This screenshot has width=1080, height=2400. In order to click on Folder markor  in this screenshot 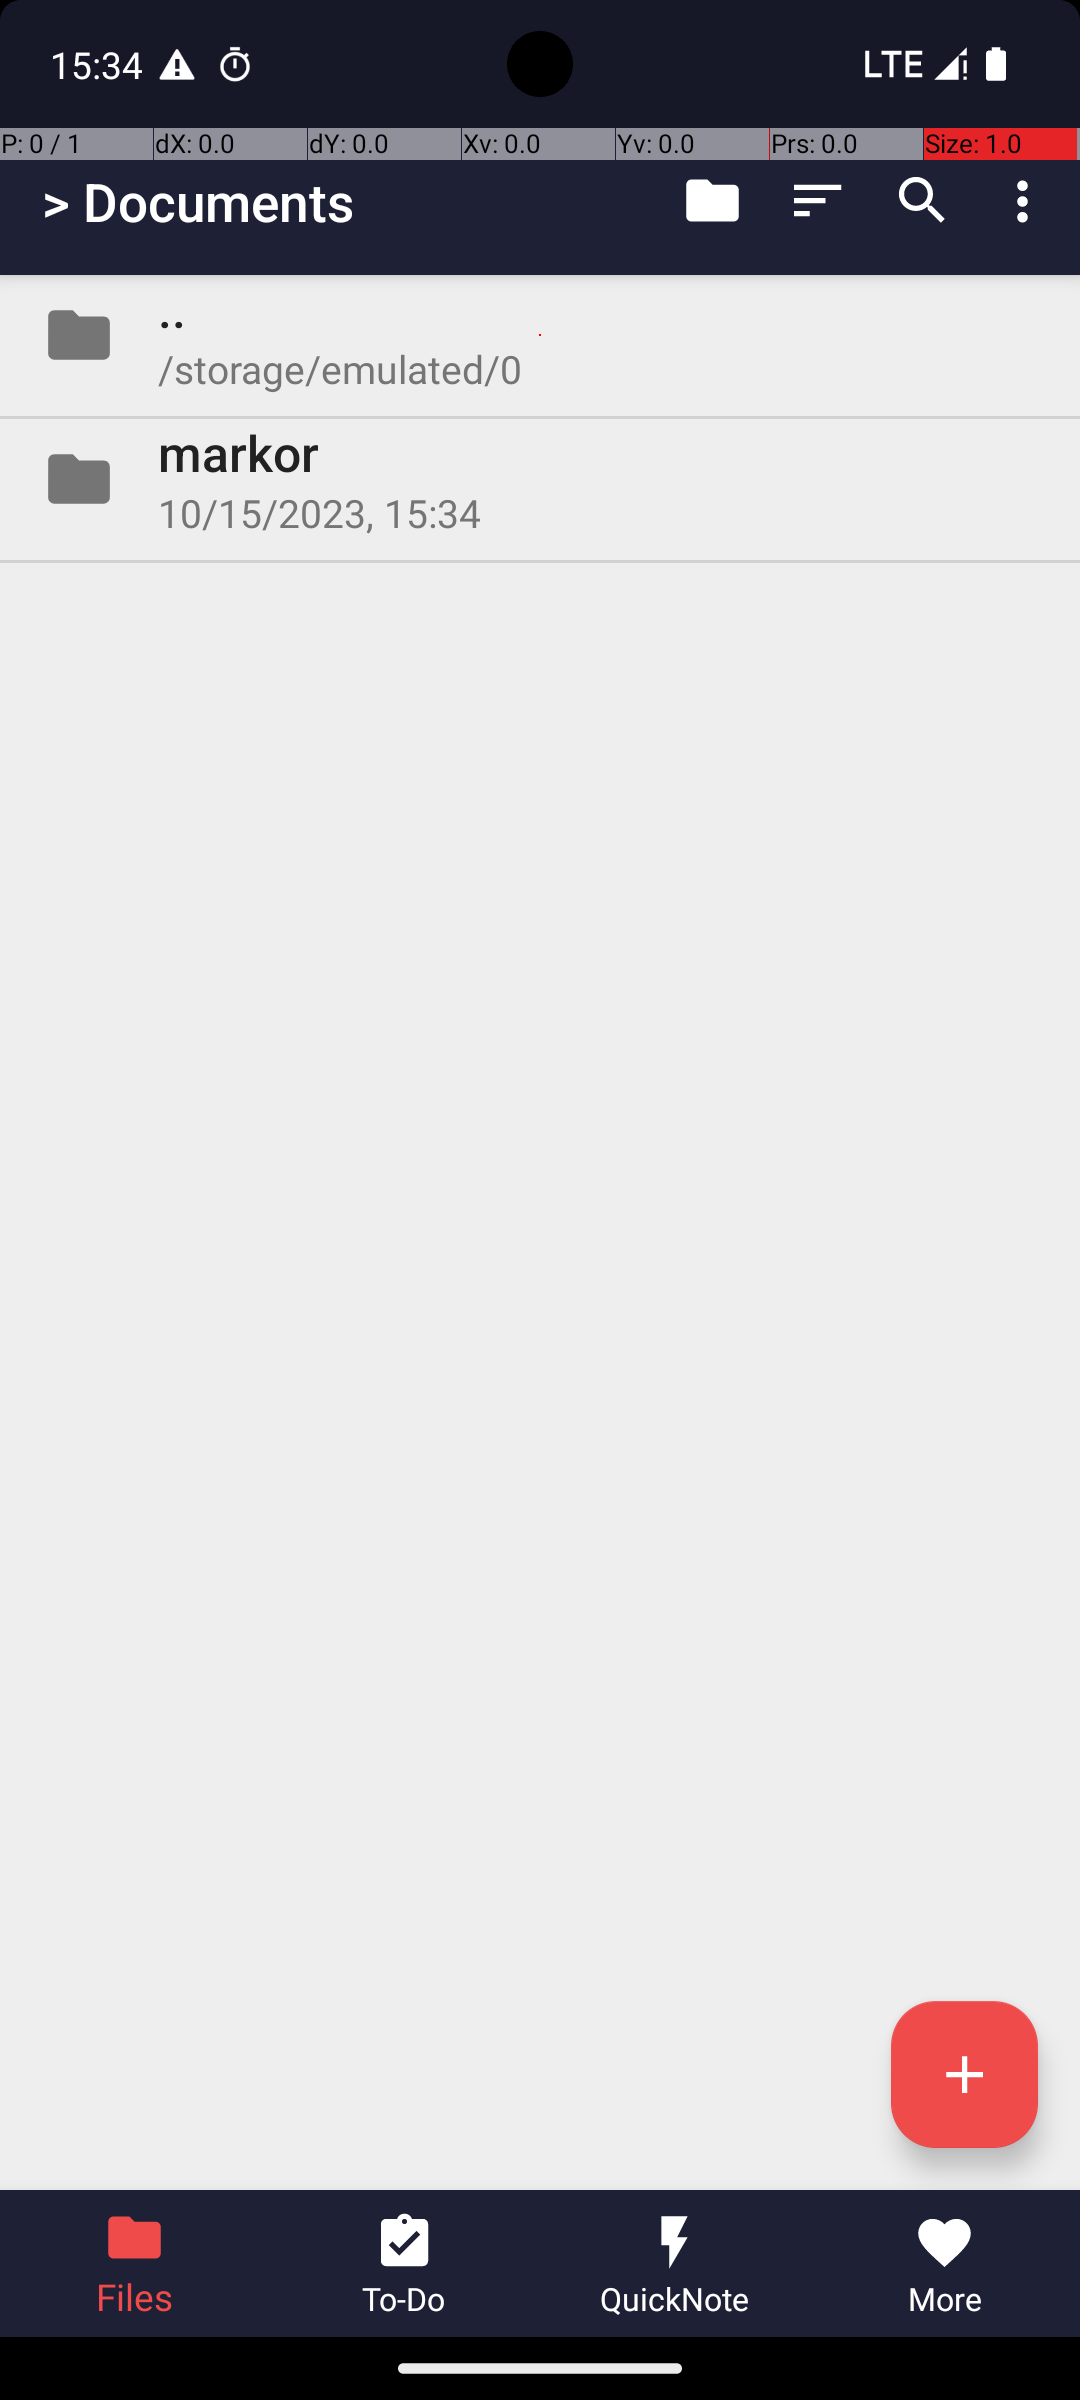, I will do `click(540, 479)`.